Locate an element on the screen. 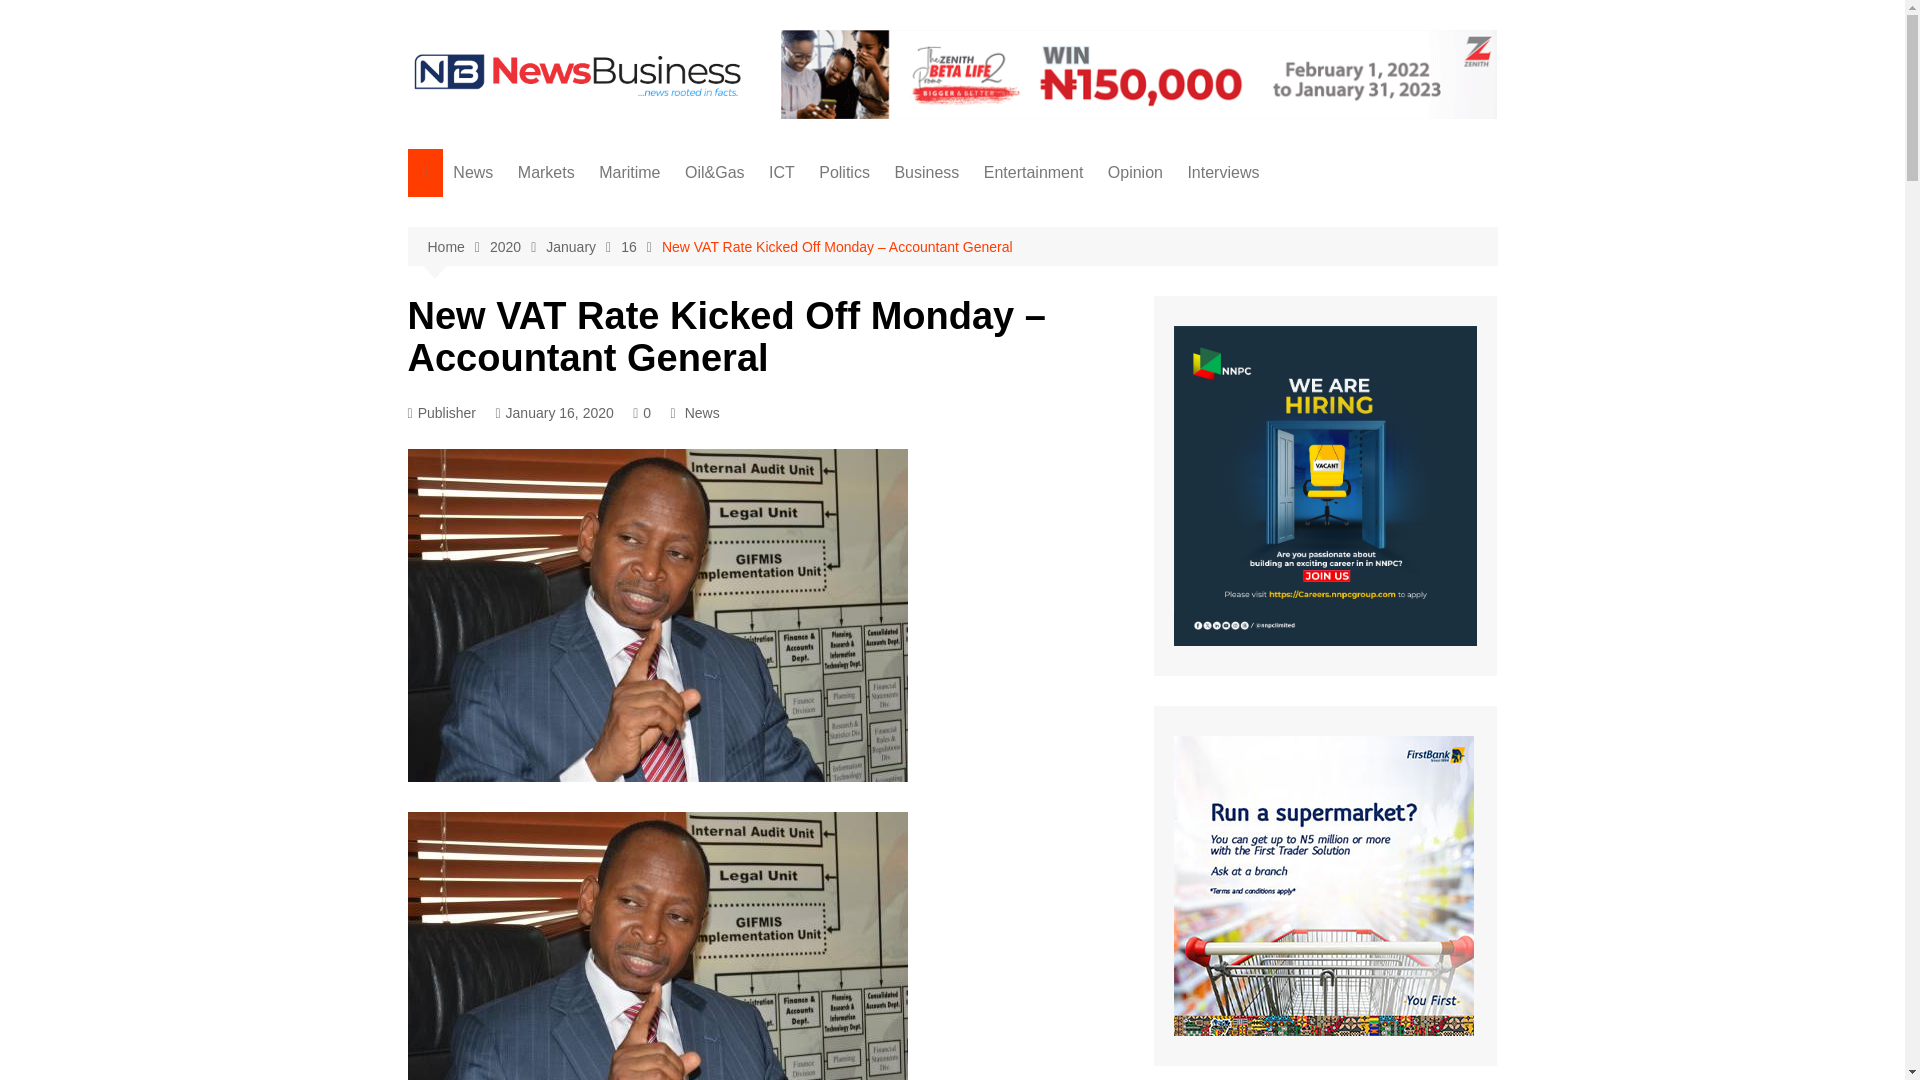 This screenshot has width=1920, height=1080. Labour is located at coordinates (552, 213).